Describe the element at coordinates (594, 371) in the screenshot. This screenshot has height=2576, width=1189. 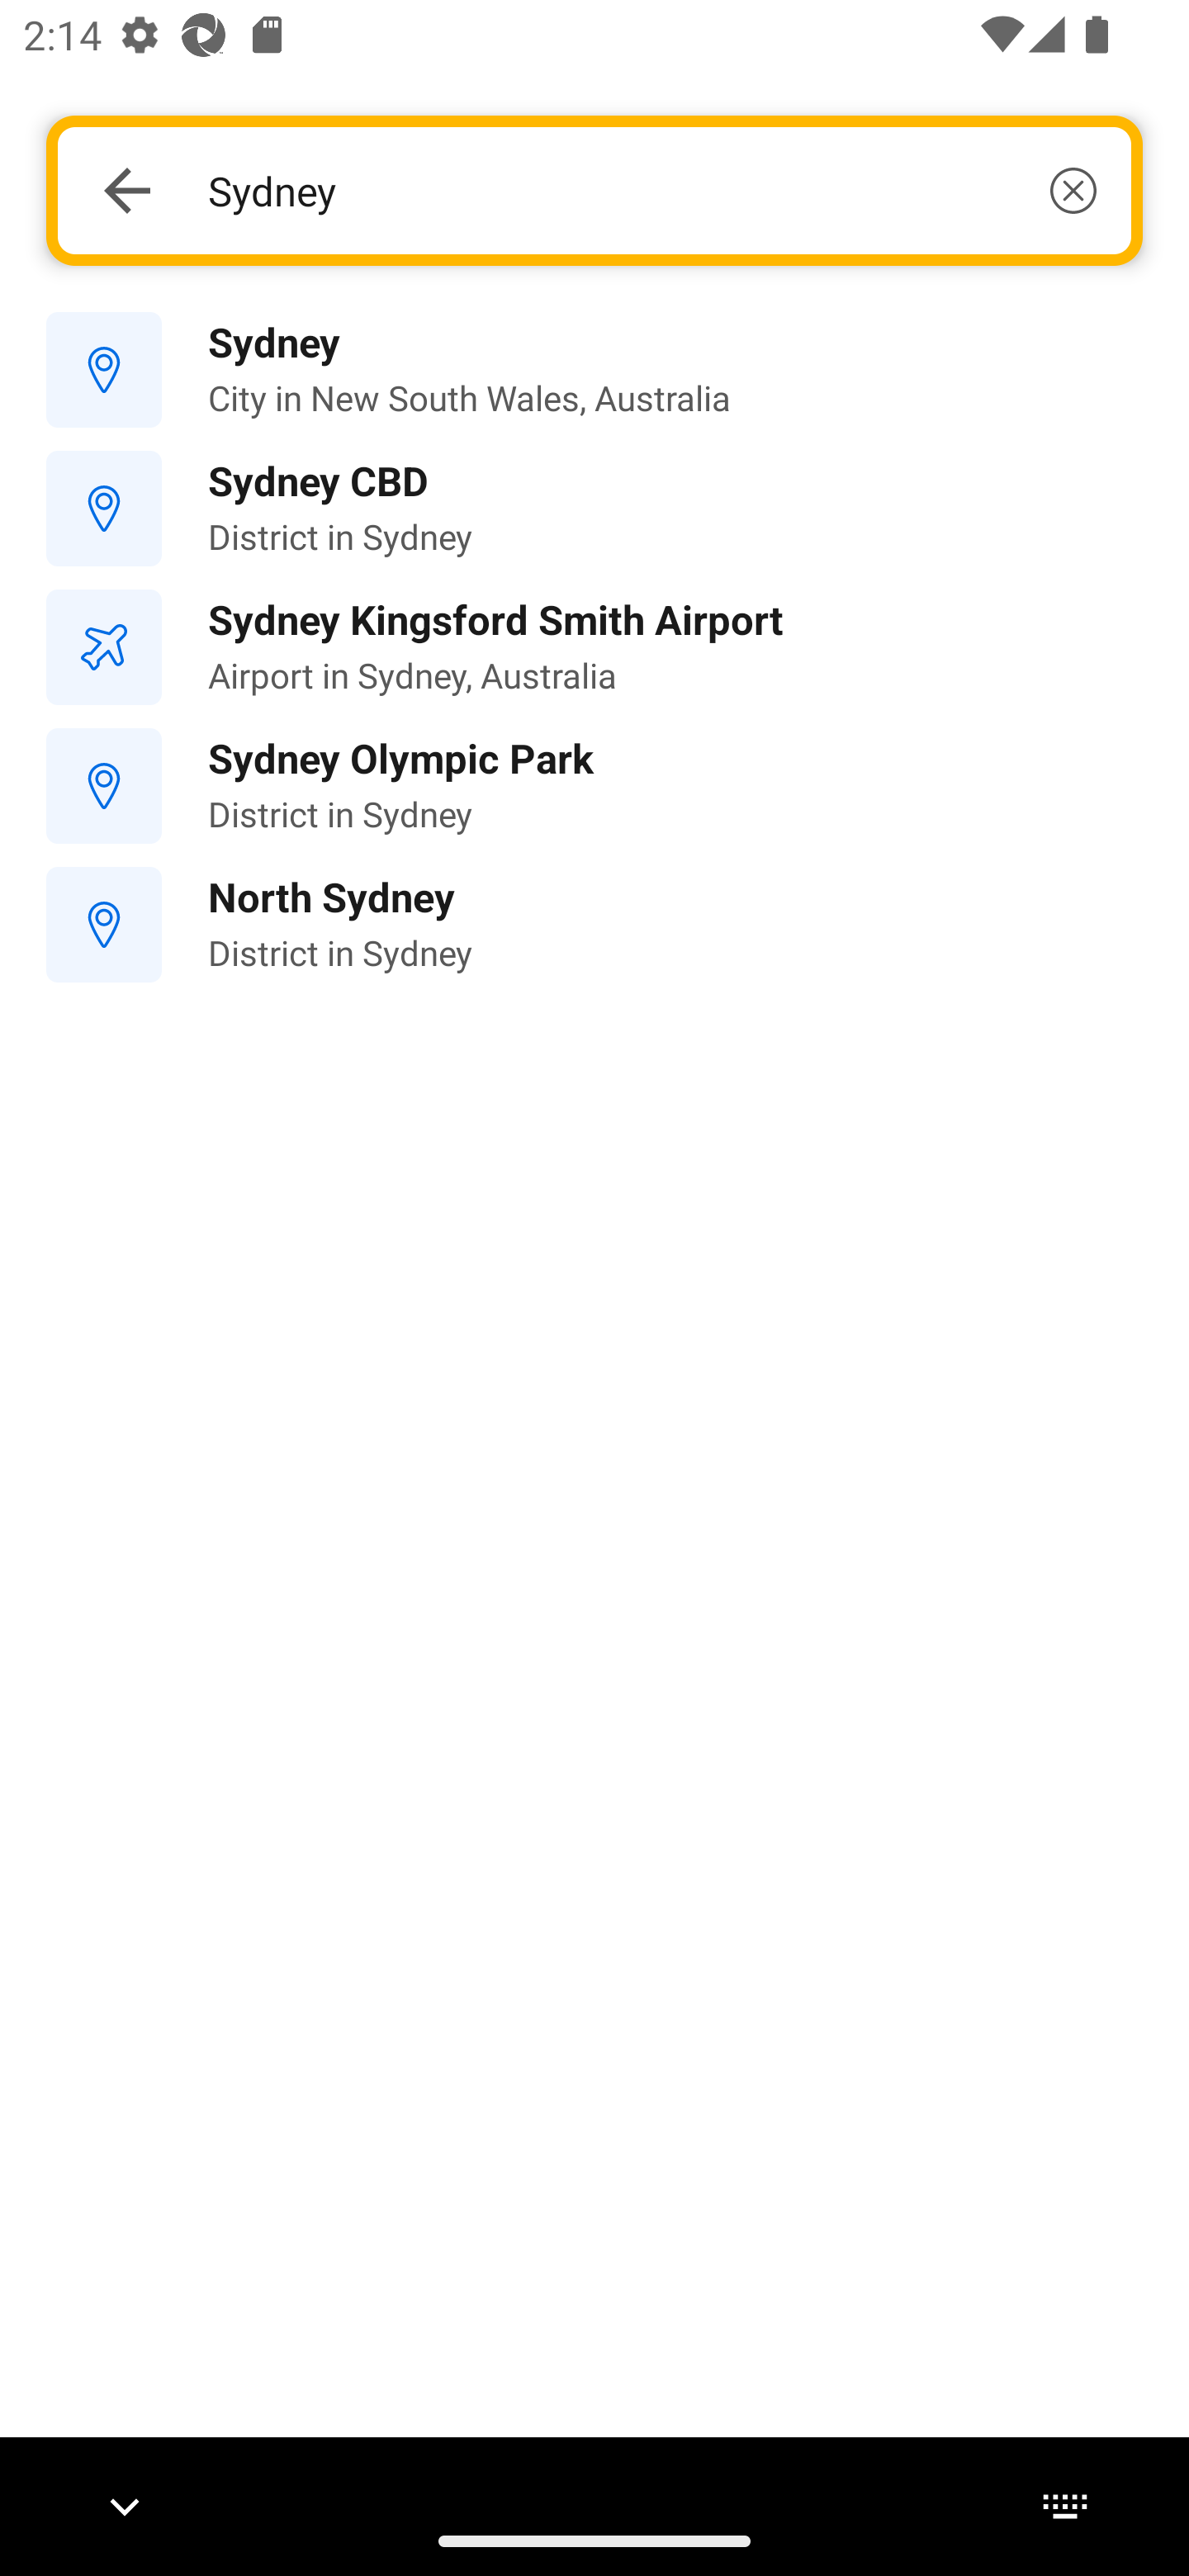
I see `Sydney City in New South Wales, Australia` at that location.